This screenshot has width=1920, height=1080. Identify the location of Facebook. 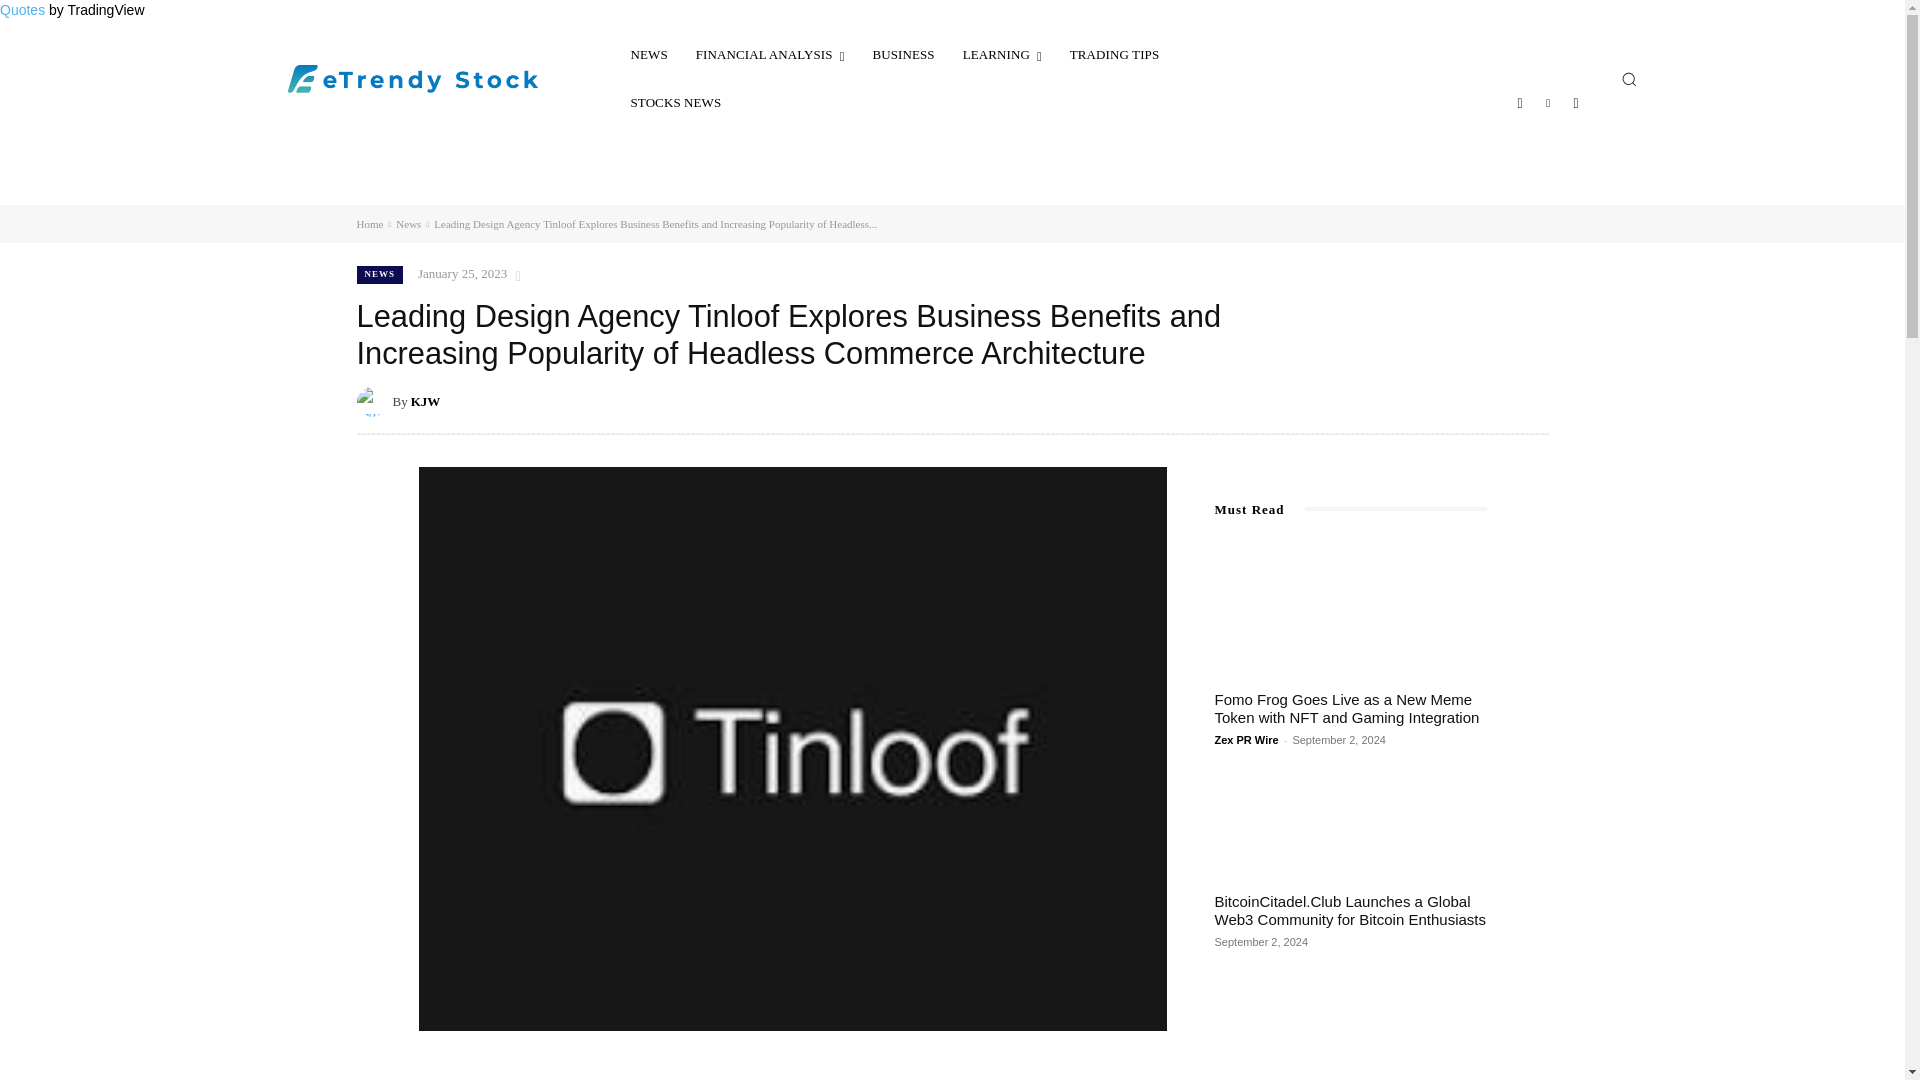
(1520, 102).